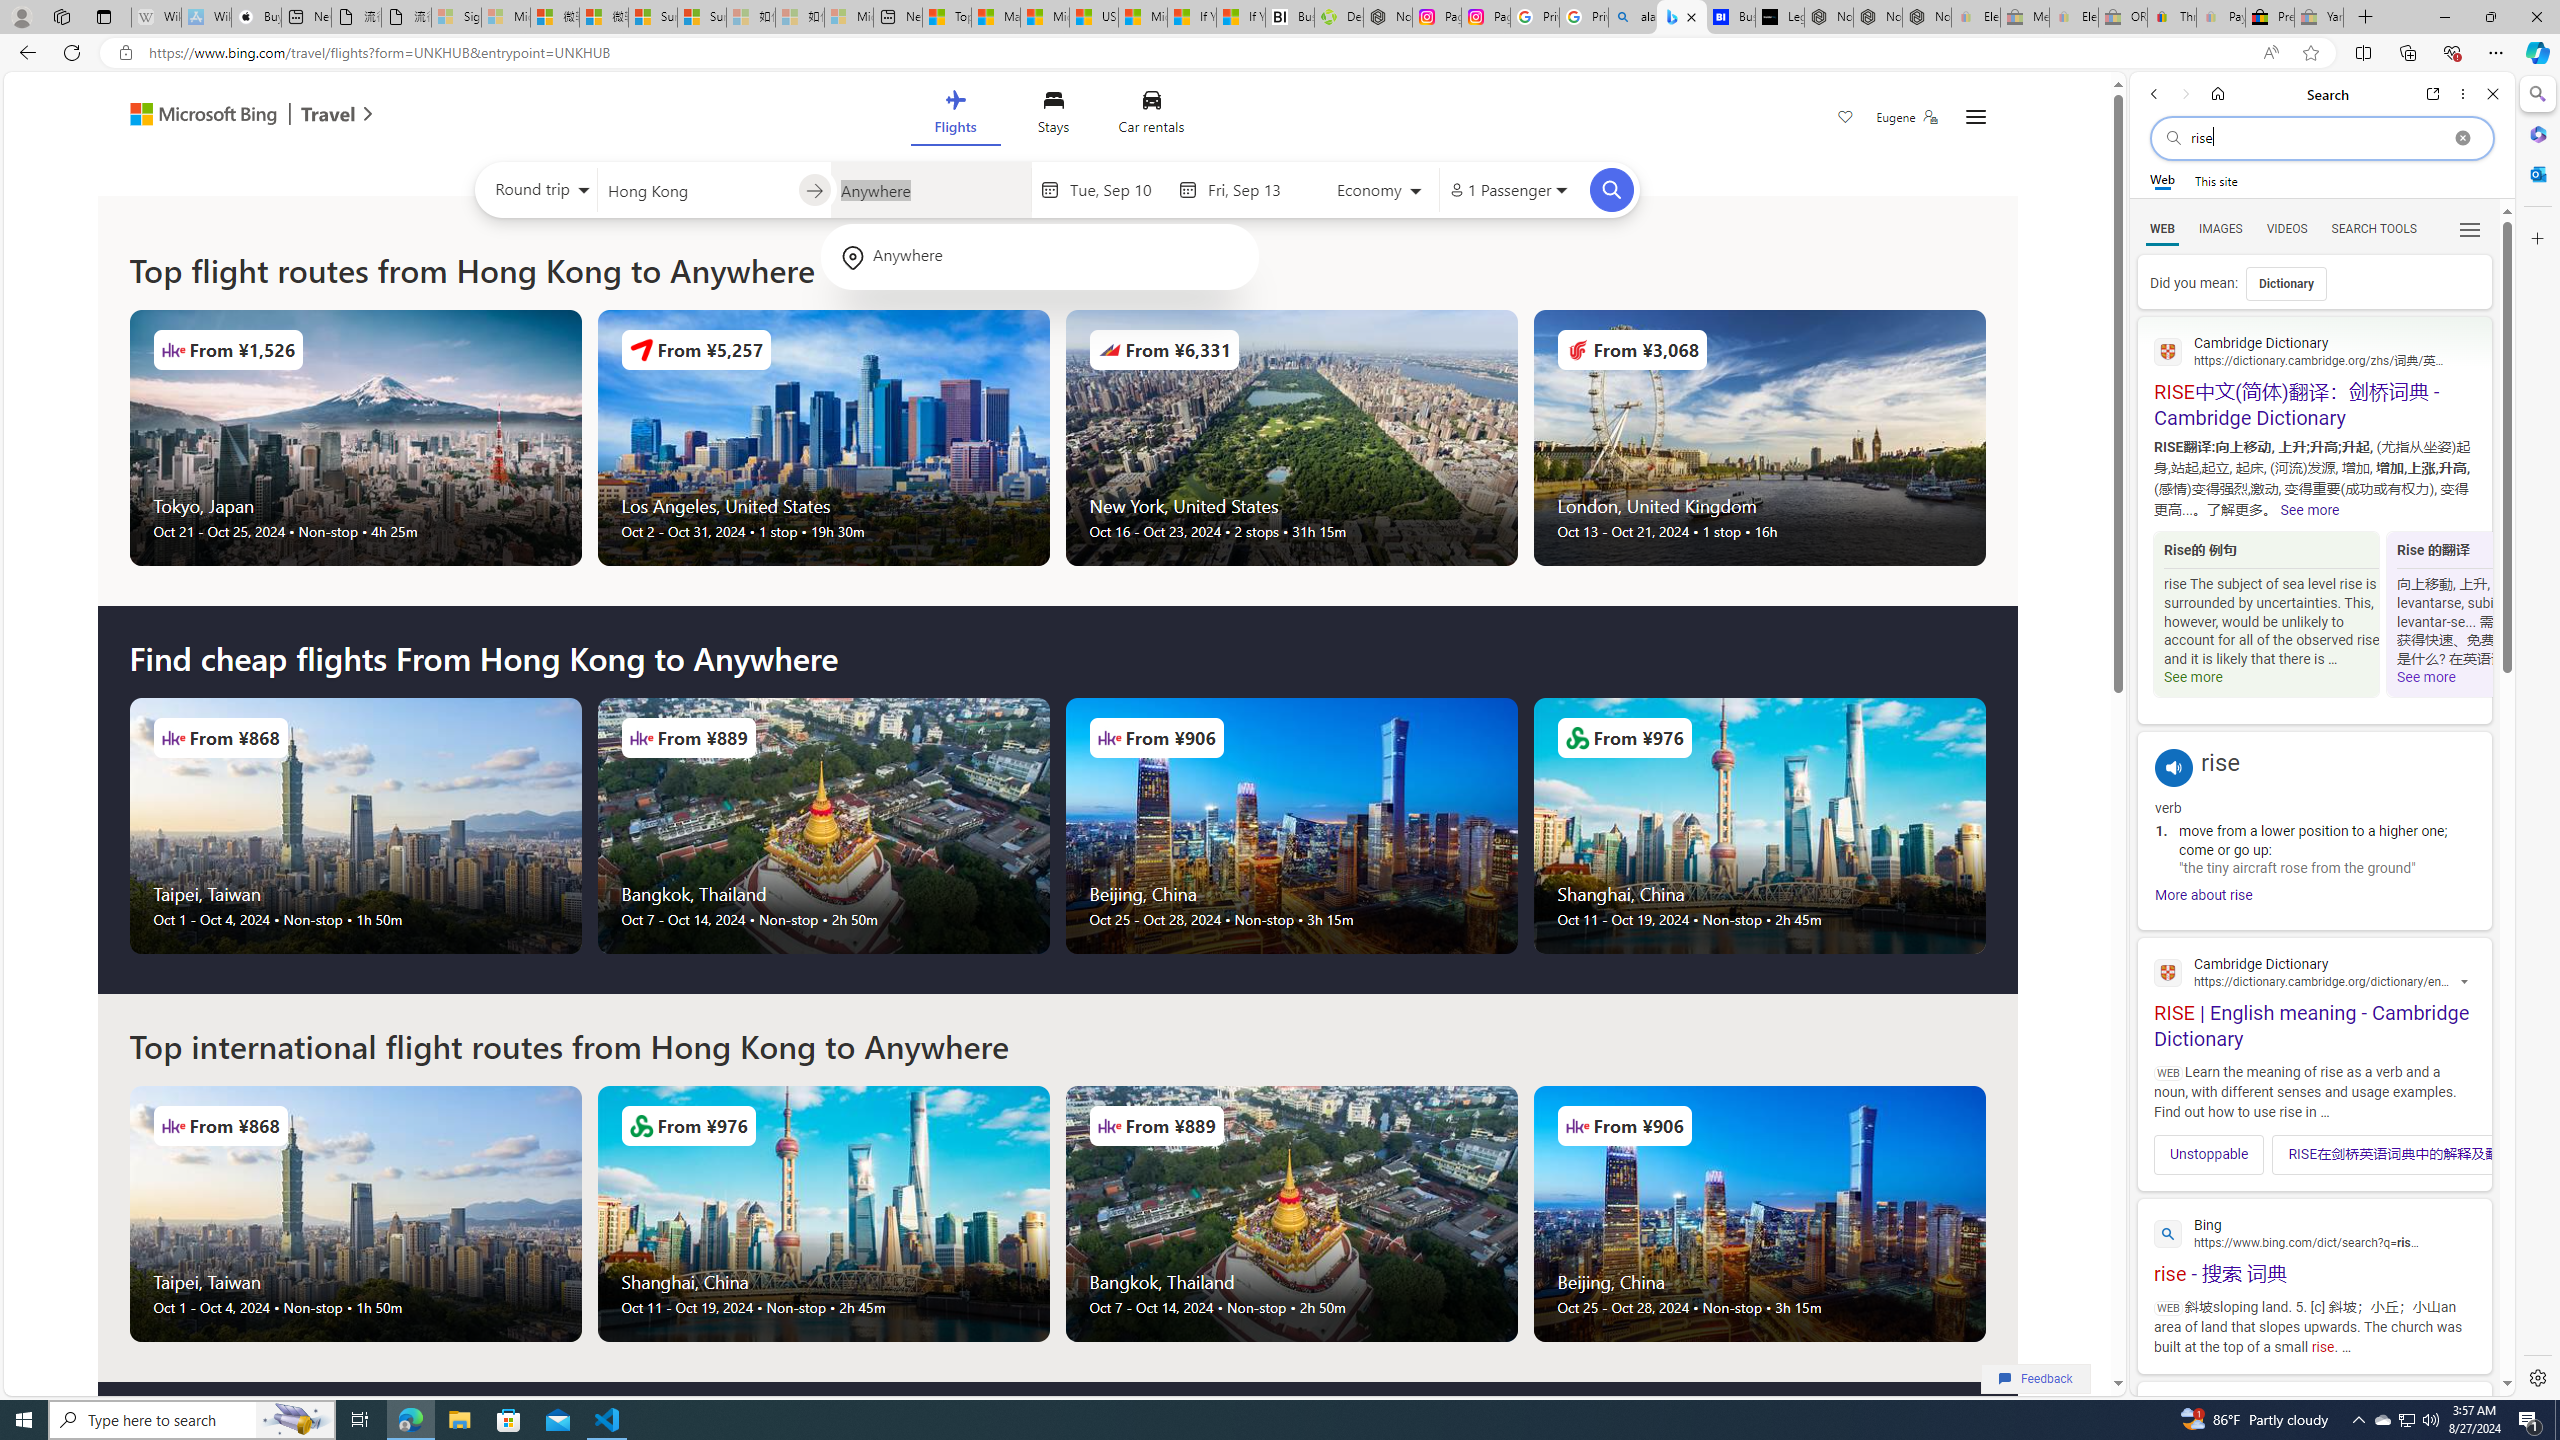 The image size is (2560, 1440). I want to click on Leaving from?, so click(697, 189).